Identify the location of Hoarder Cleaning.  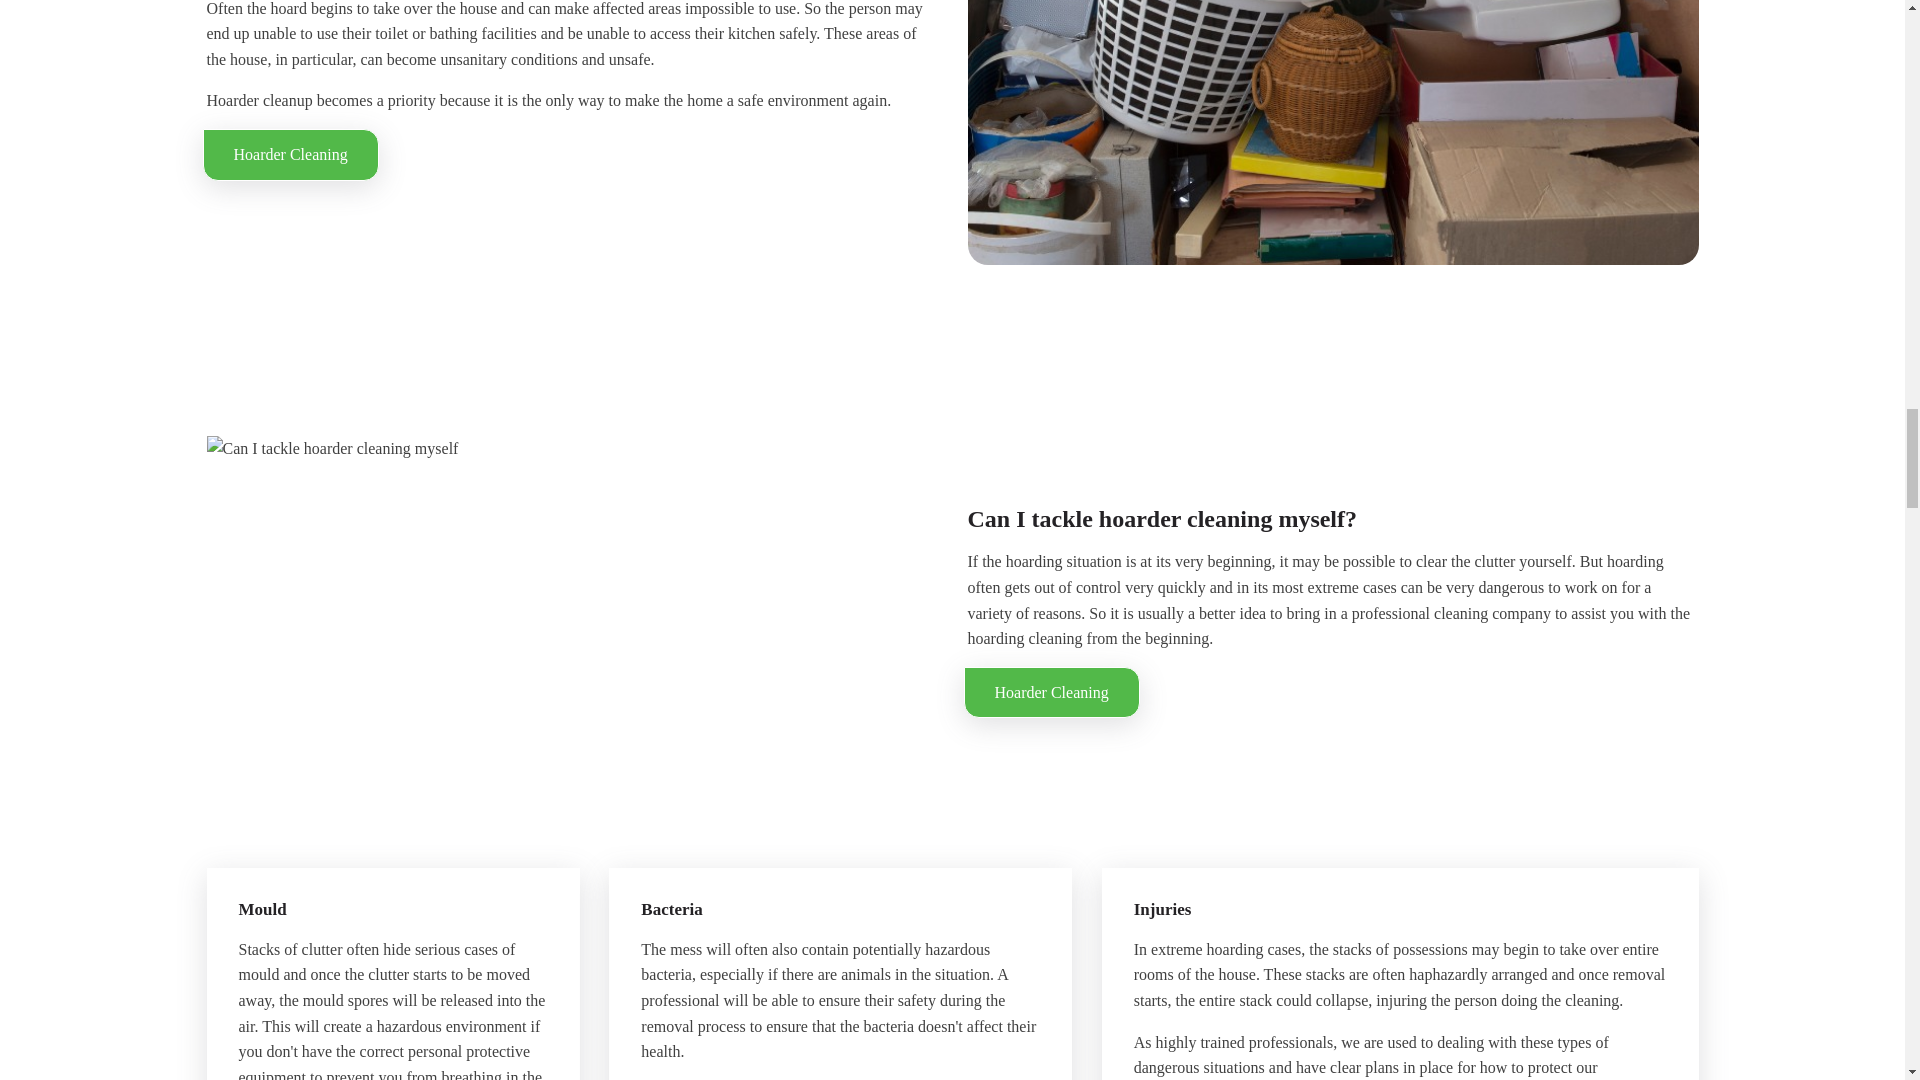
(1052, 693).